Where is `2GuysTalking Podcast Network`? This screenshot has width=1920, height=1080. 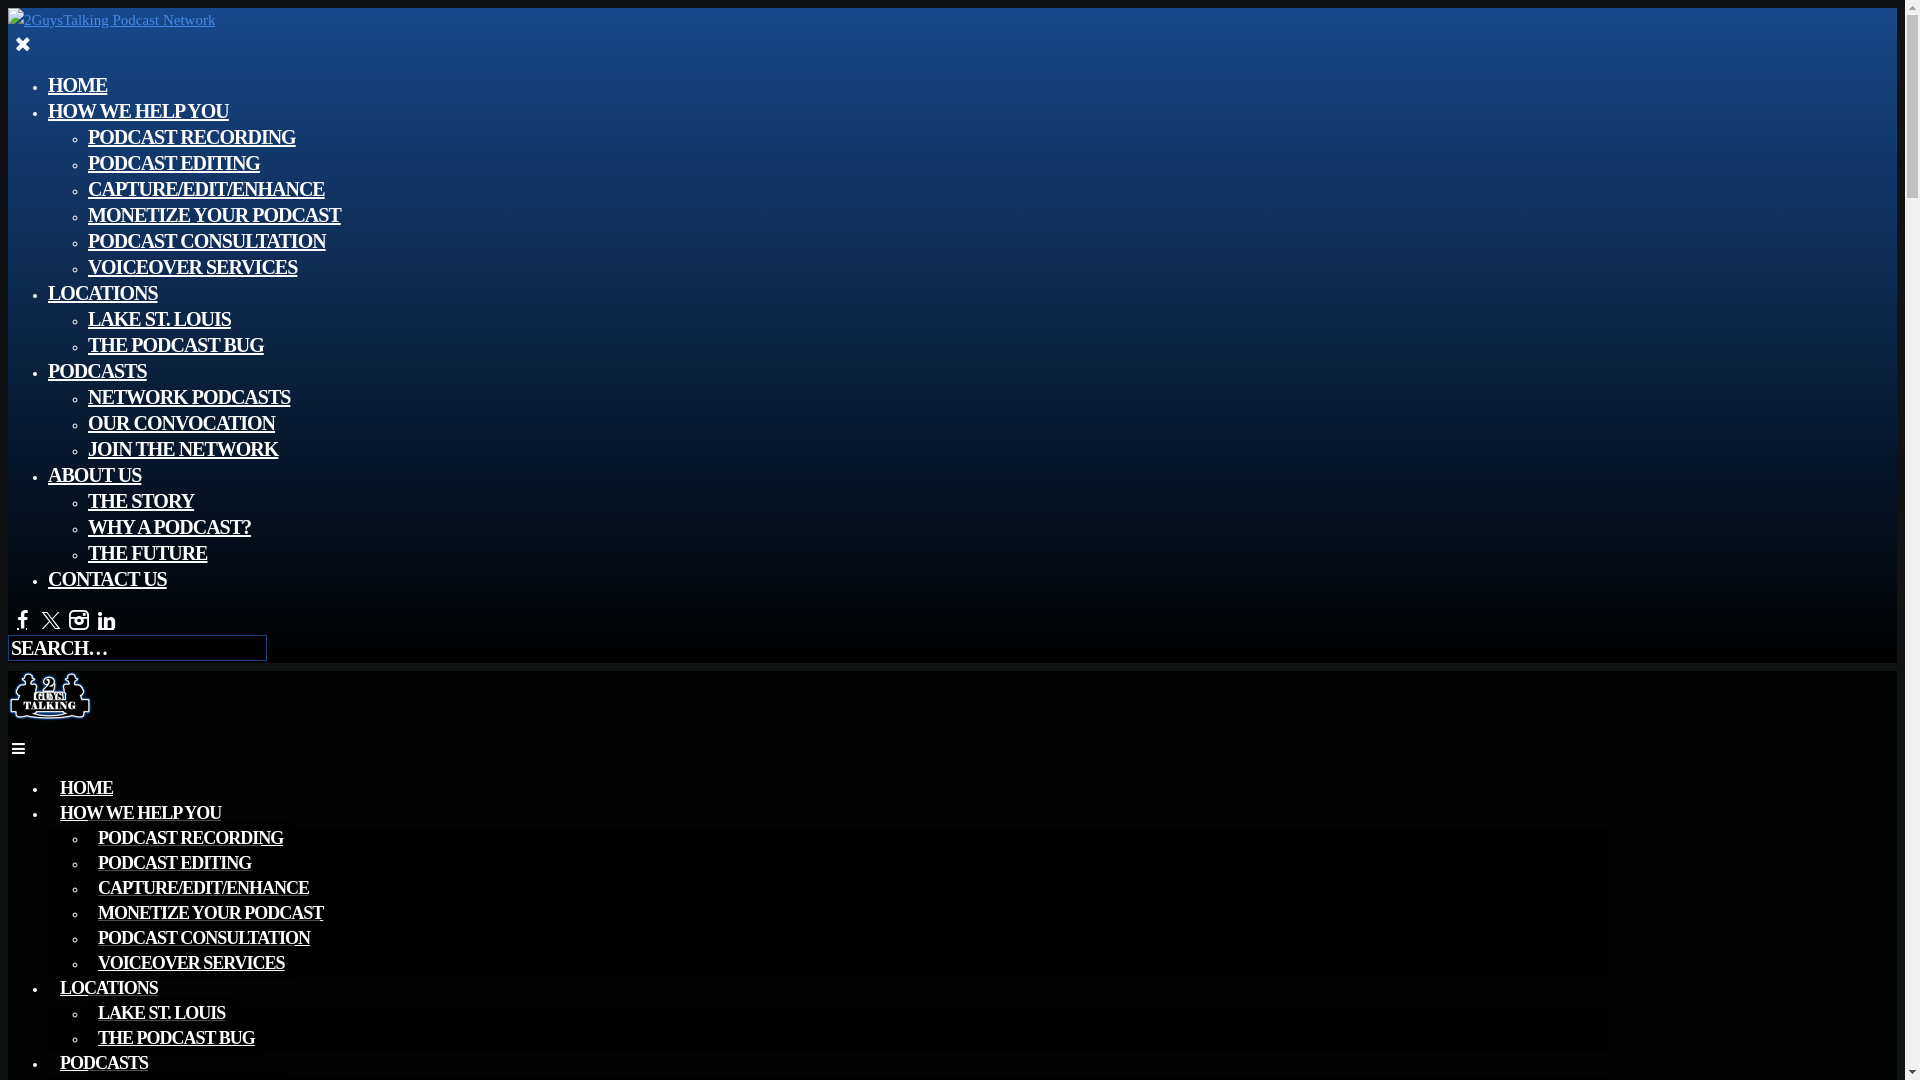
2GuysTalking Podcast Network is located at coordinates (112, 20).